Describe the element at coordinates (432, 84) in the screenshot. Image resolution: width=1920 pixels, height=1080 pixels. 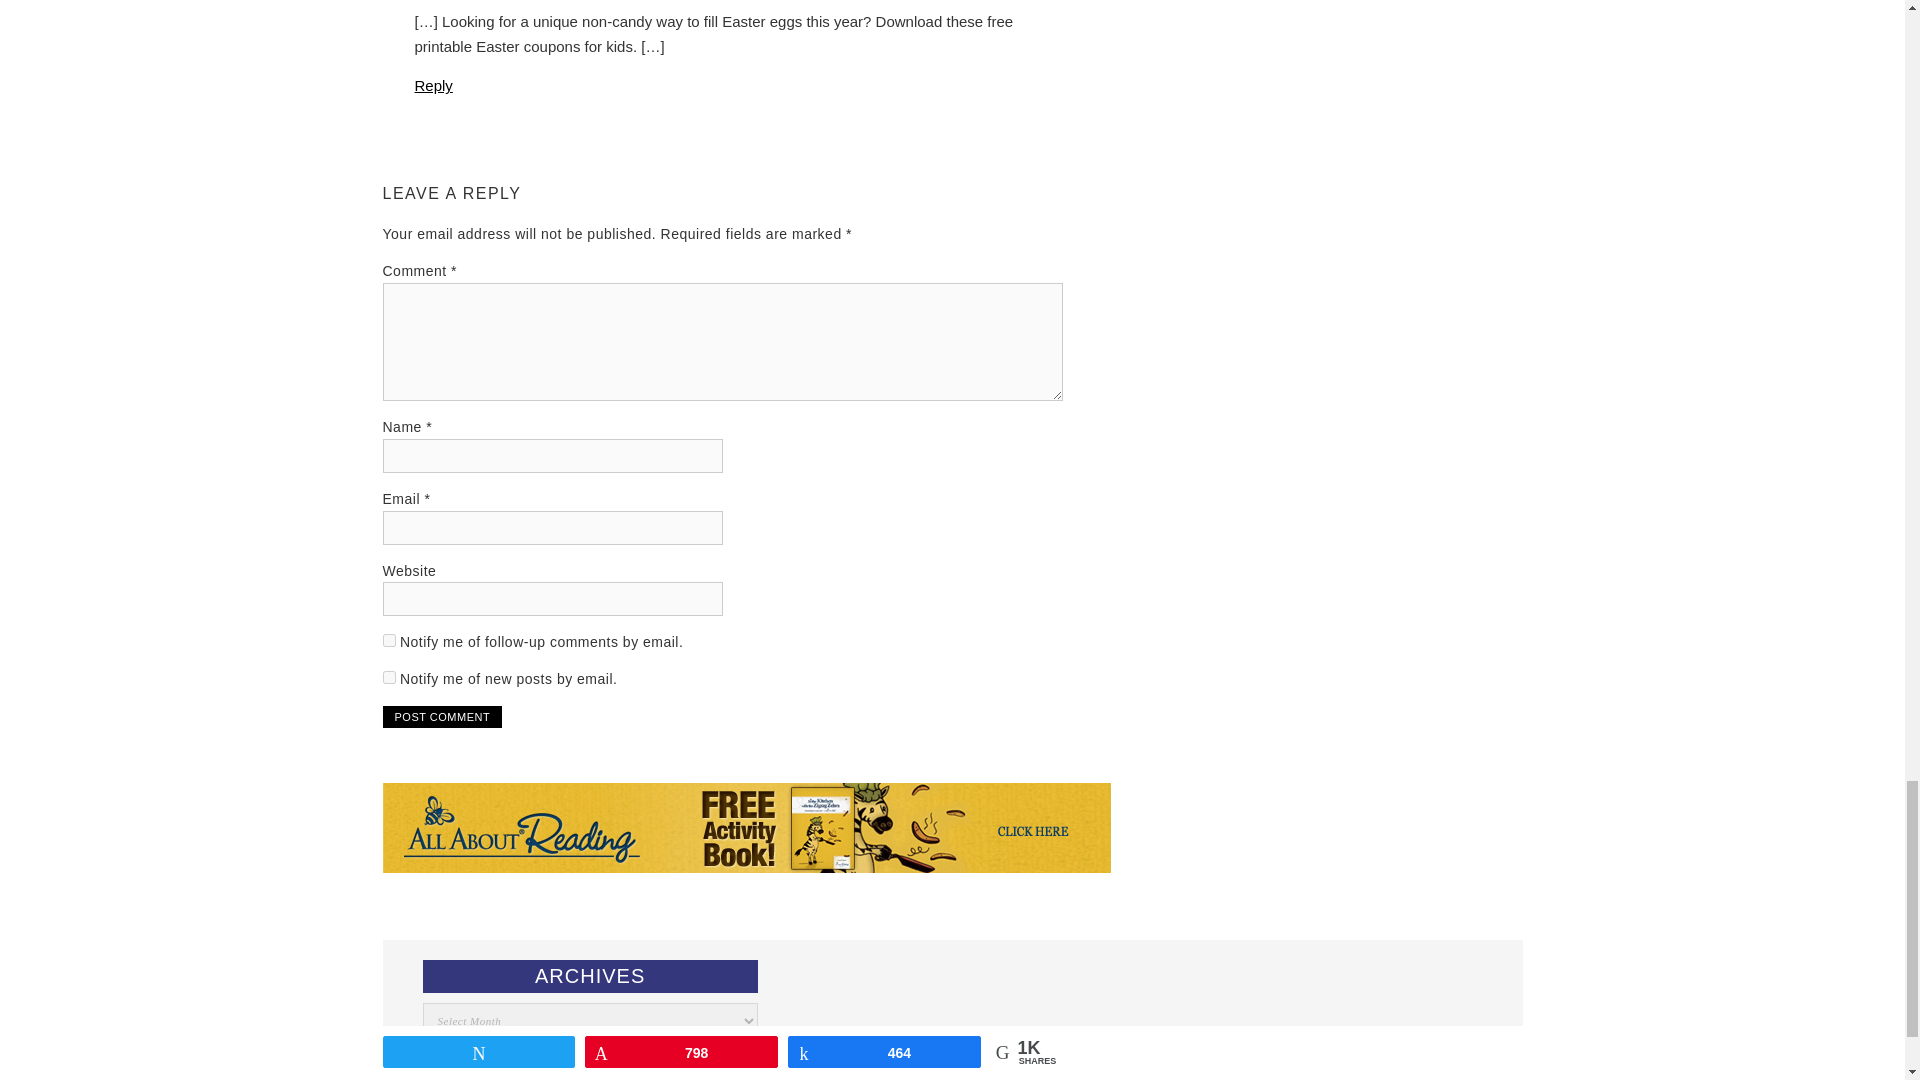
I see `Reply` at that location.